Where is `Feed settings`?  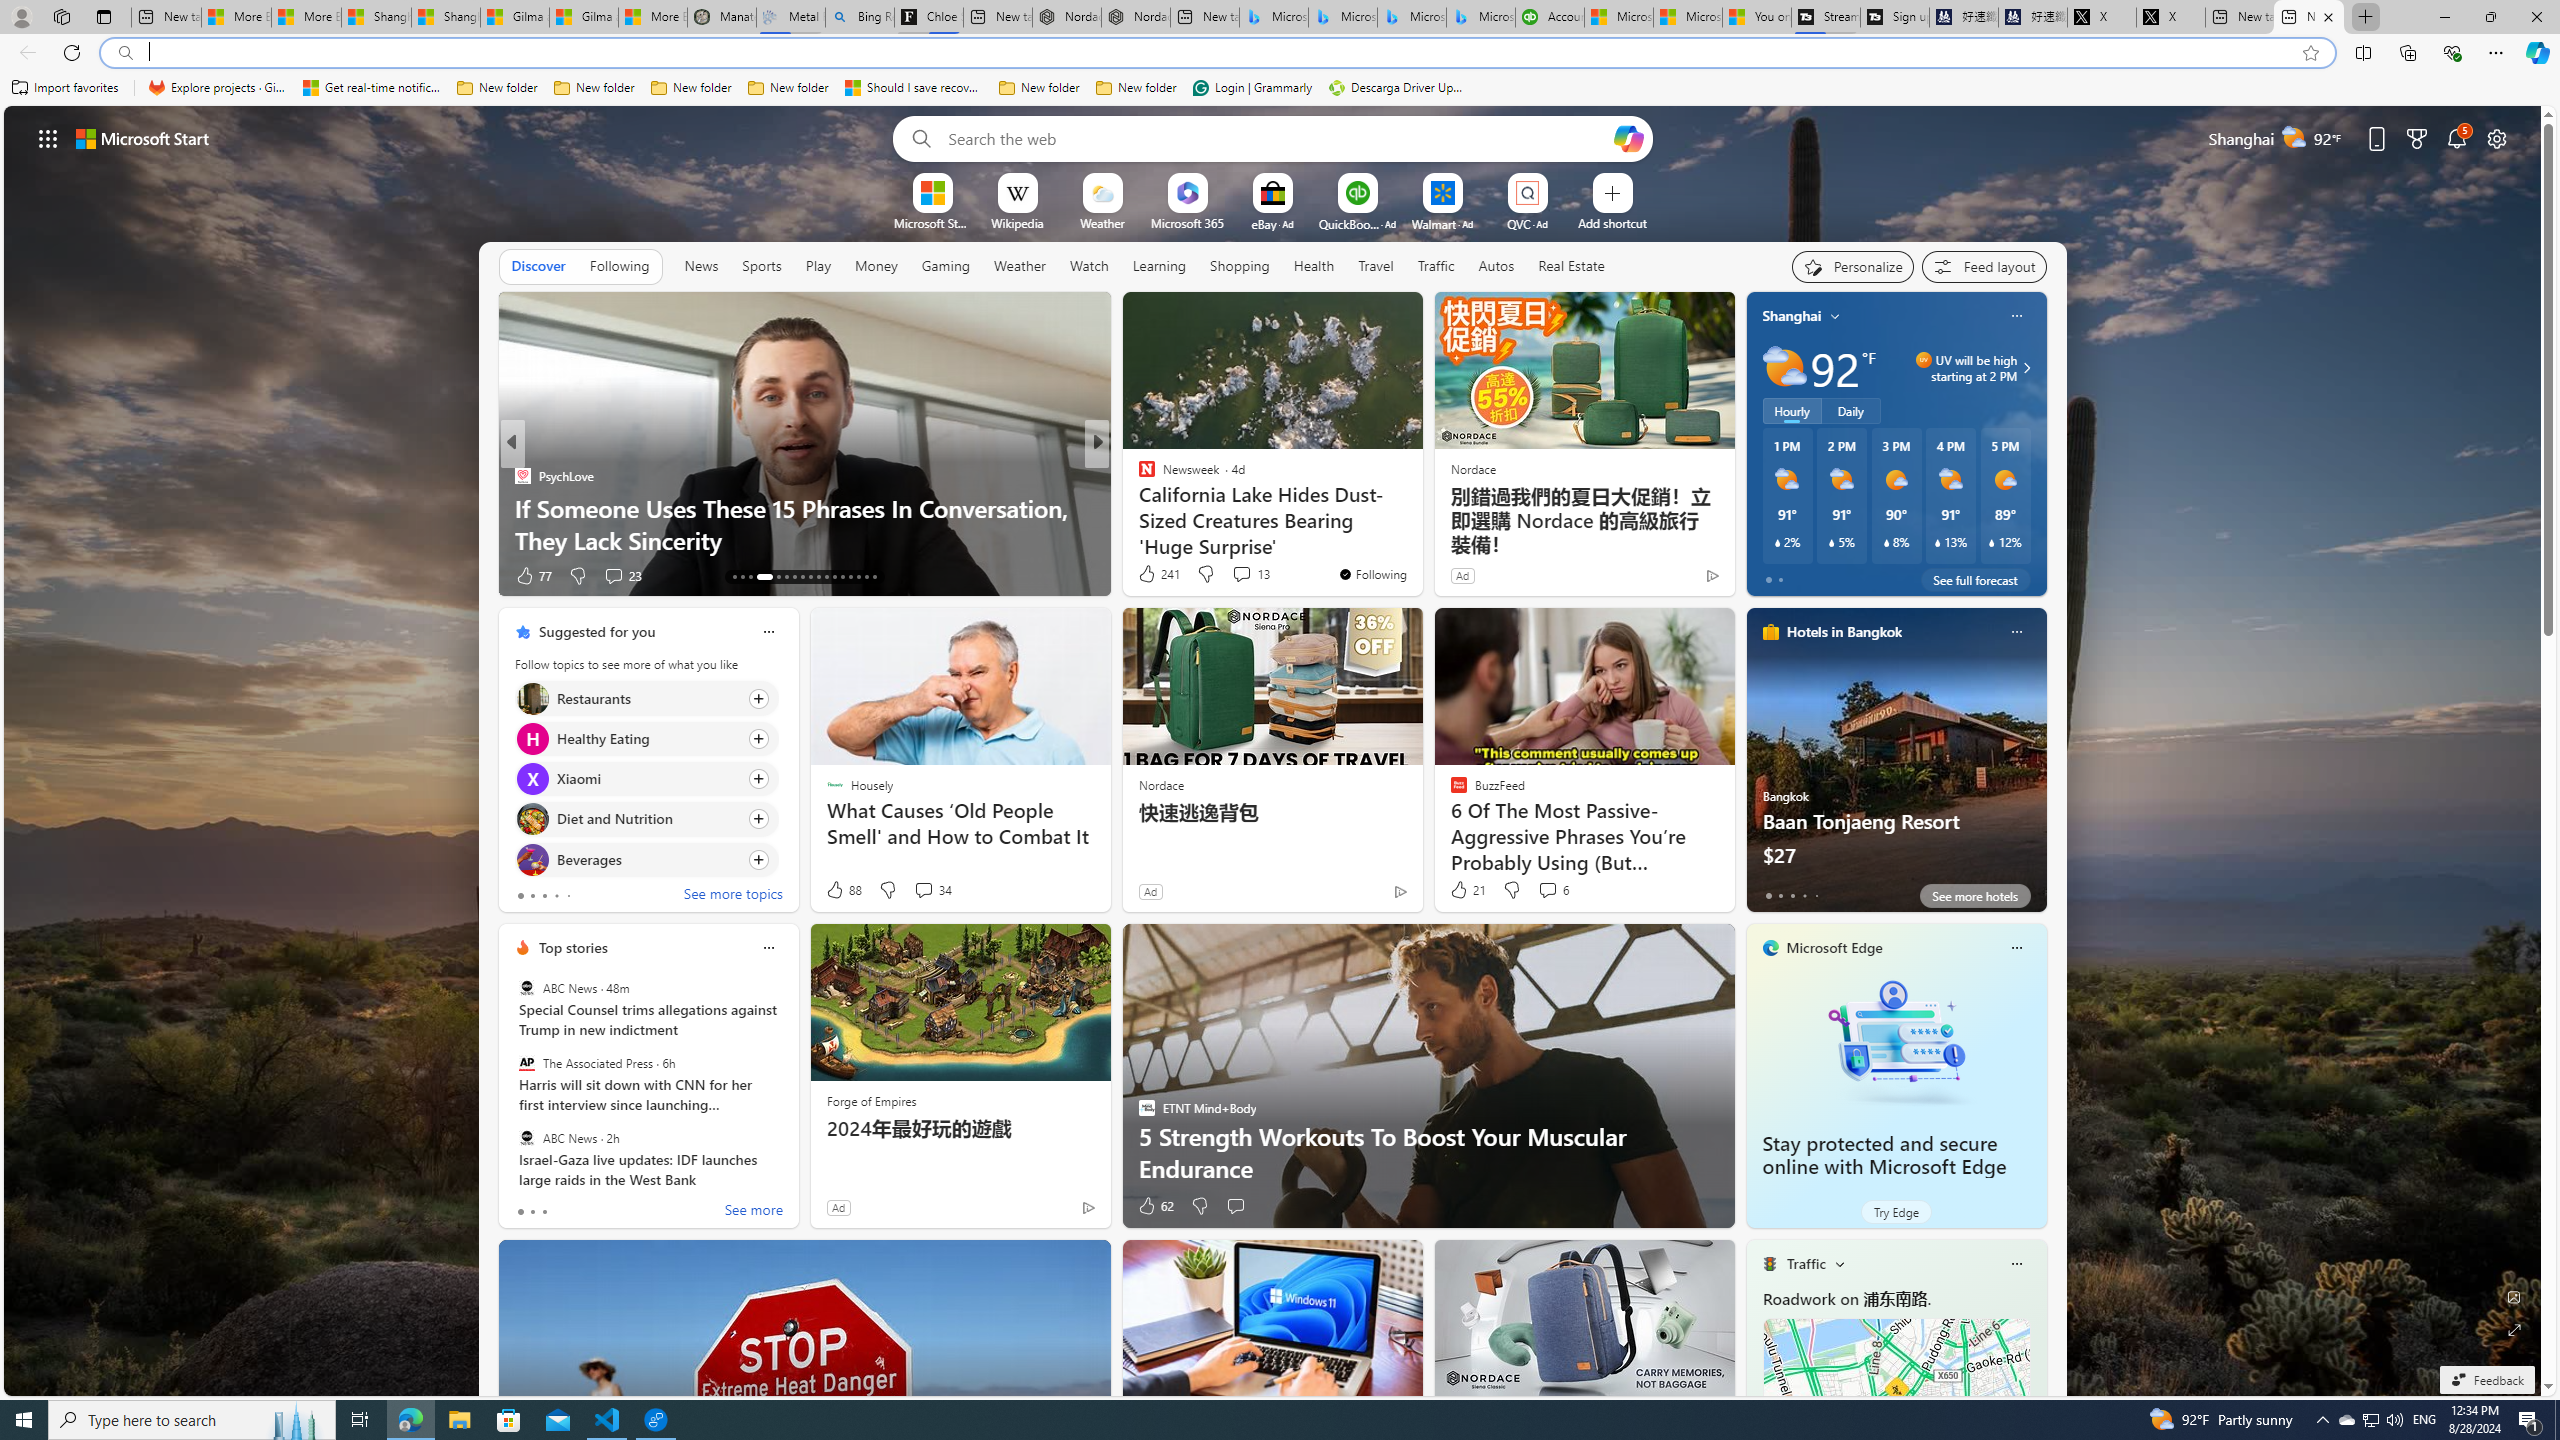 Feed settings is located at coordinates (1984, 266).